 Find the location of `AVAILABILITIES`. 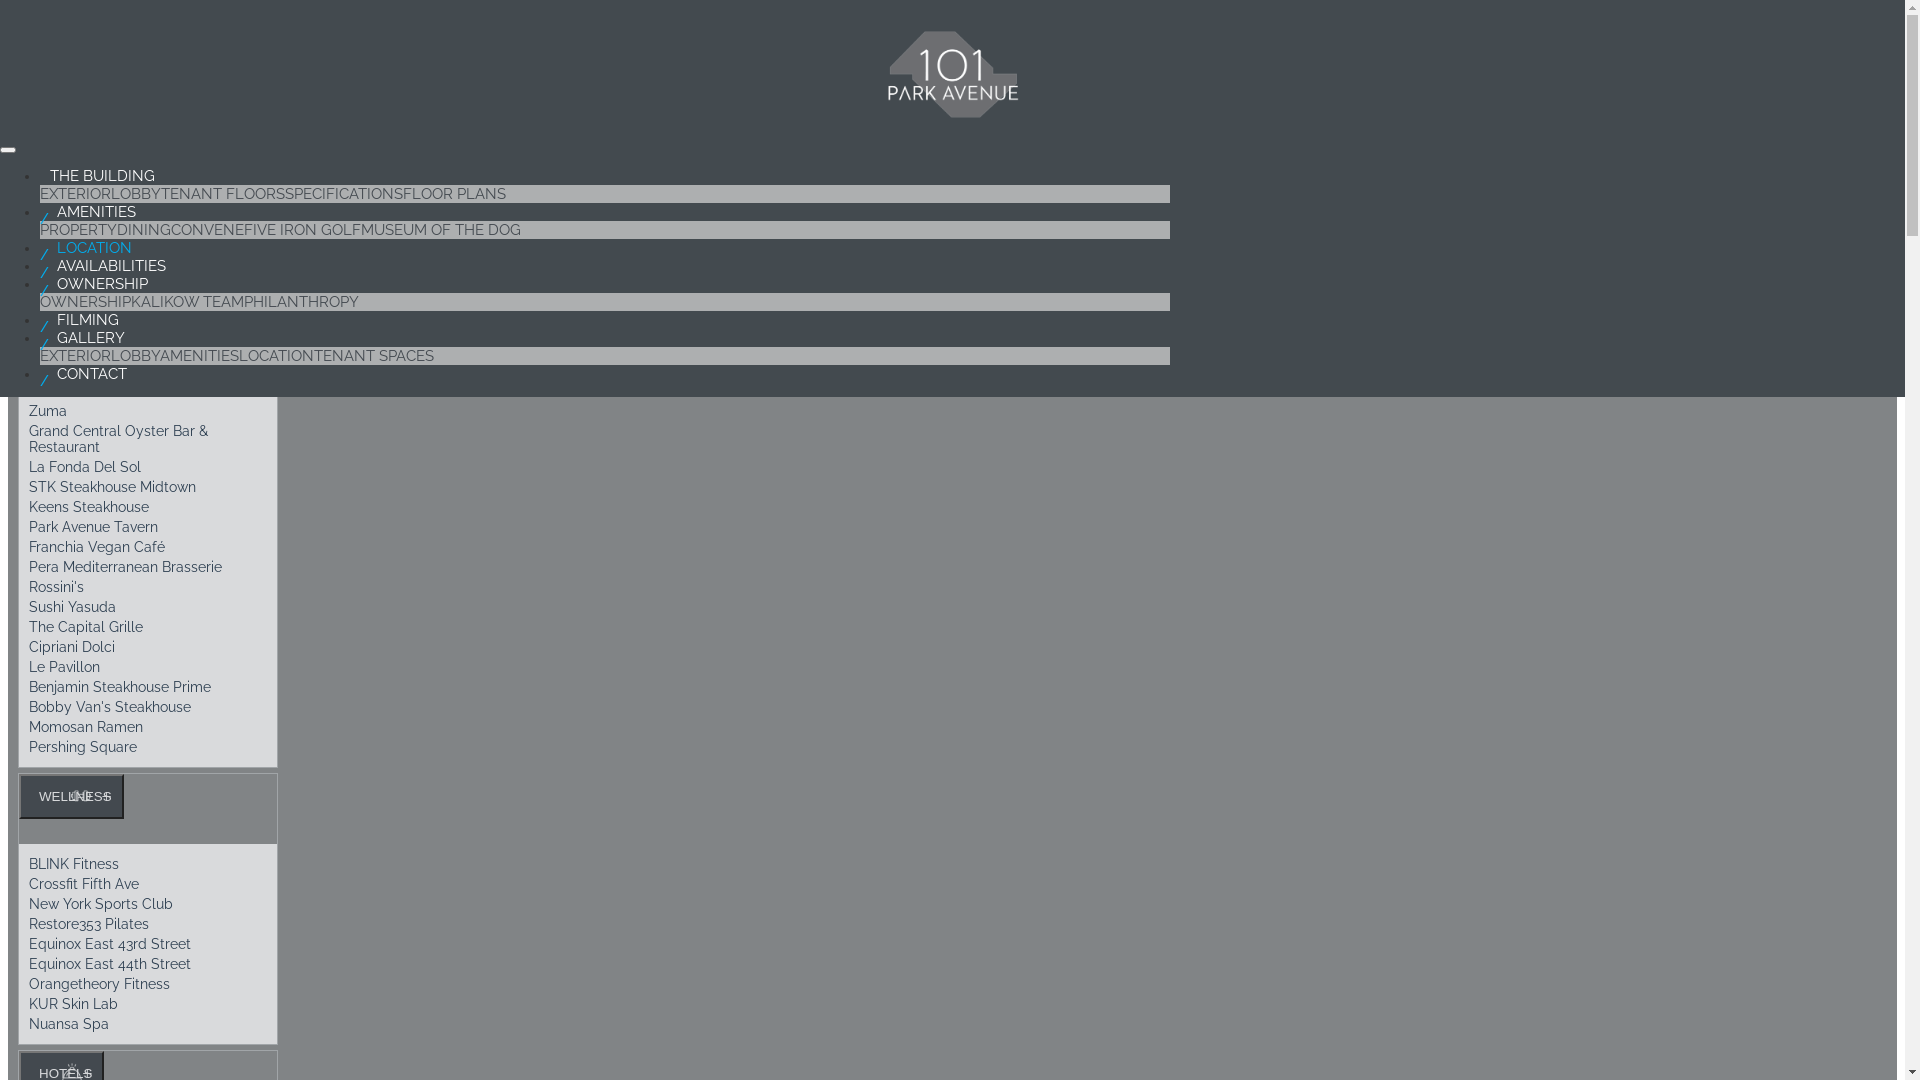

AVAILABILITIES is located at coordinates (108, 275).